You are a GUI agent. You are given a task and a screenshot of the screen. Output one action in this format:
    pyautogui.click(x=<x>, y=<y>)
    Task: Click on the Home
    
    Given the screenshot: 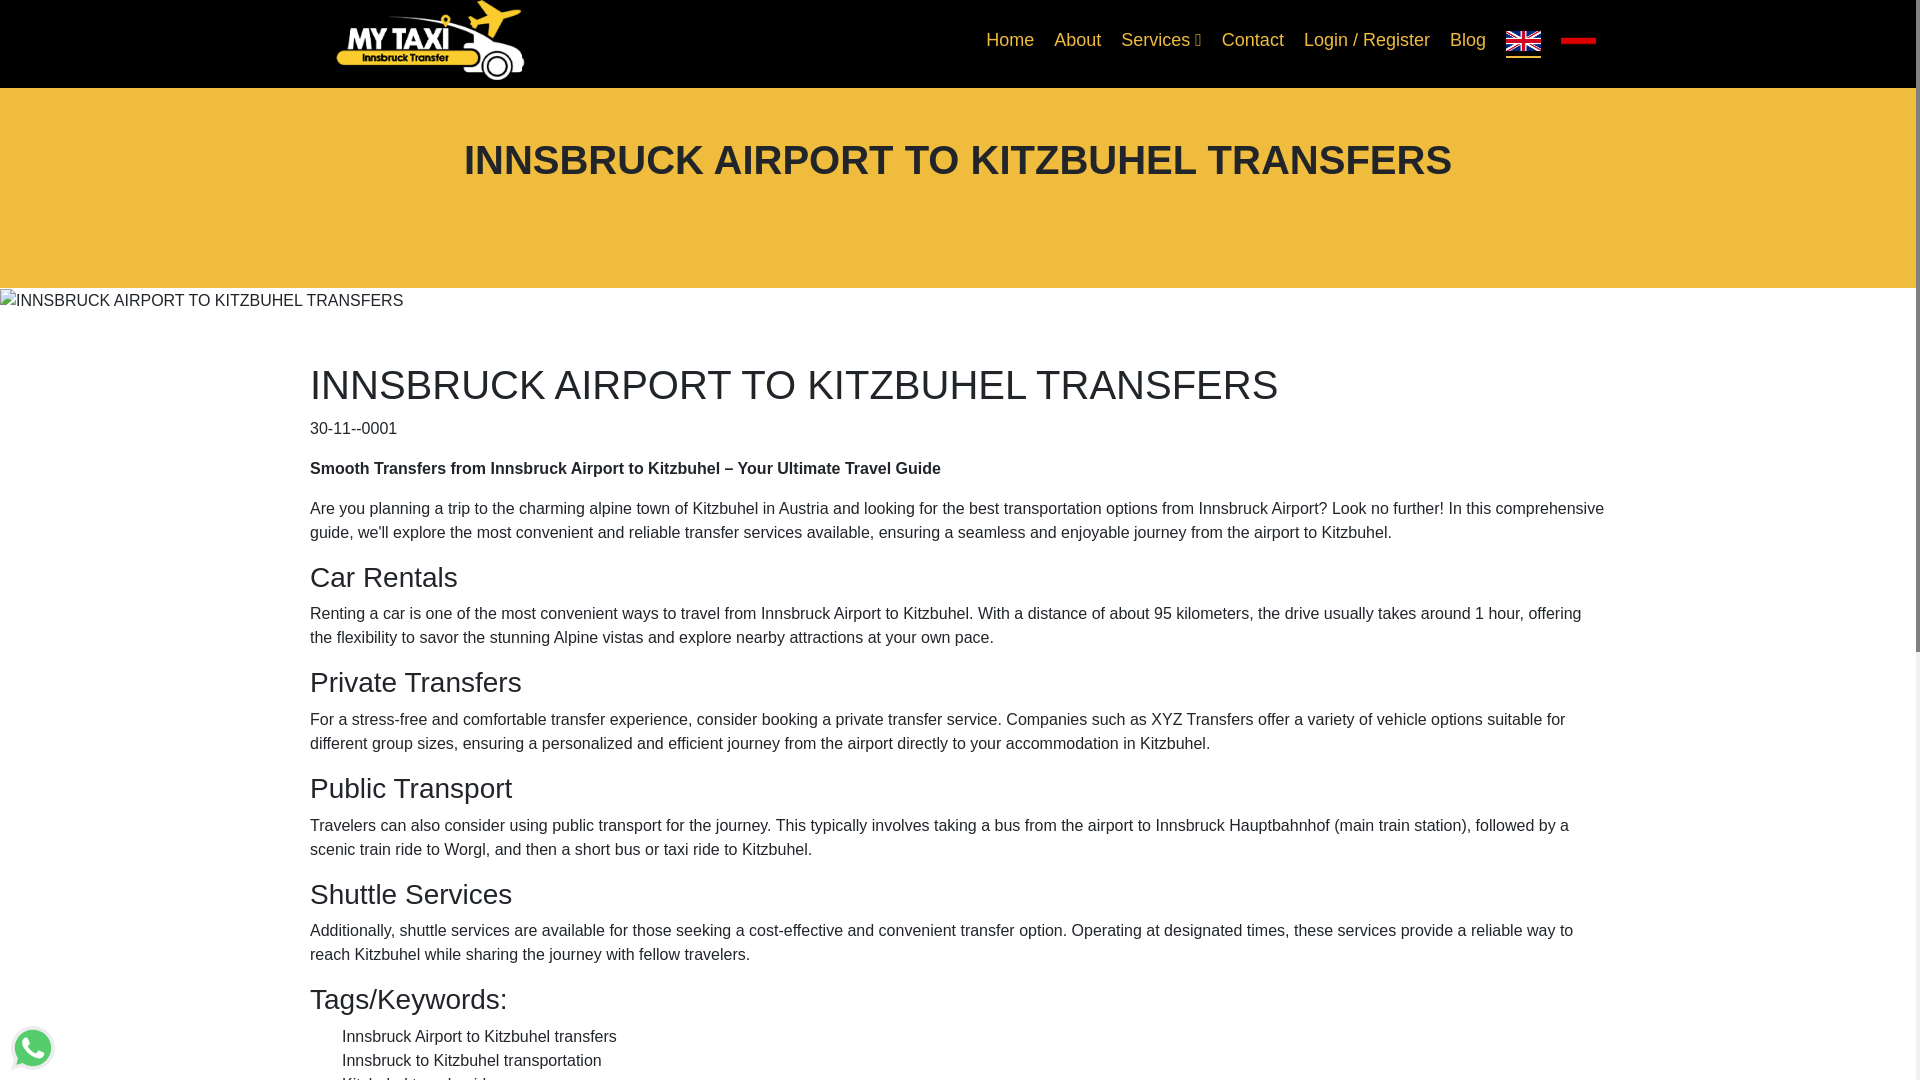 What is the action you would take?
    pyautogui.click(x=1010, y=40)
    